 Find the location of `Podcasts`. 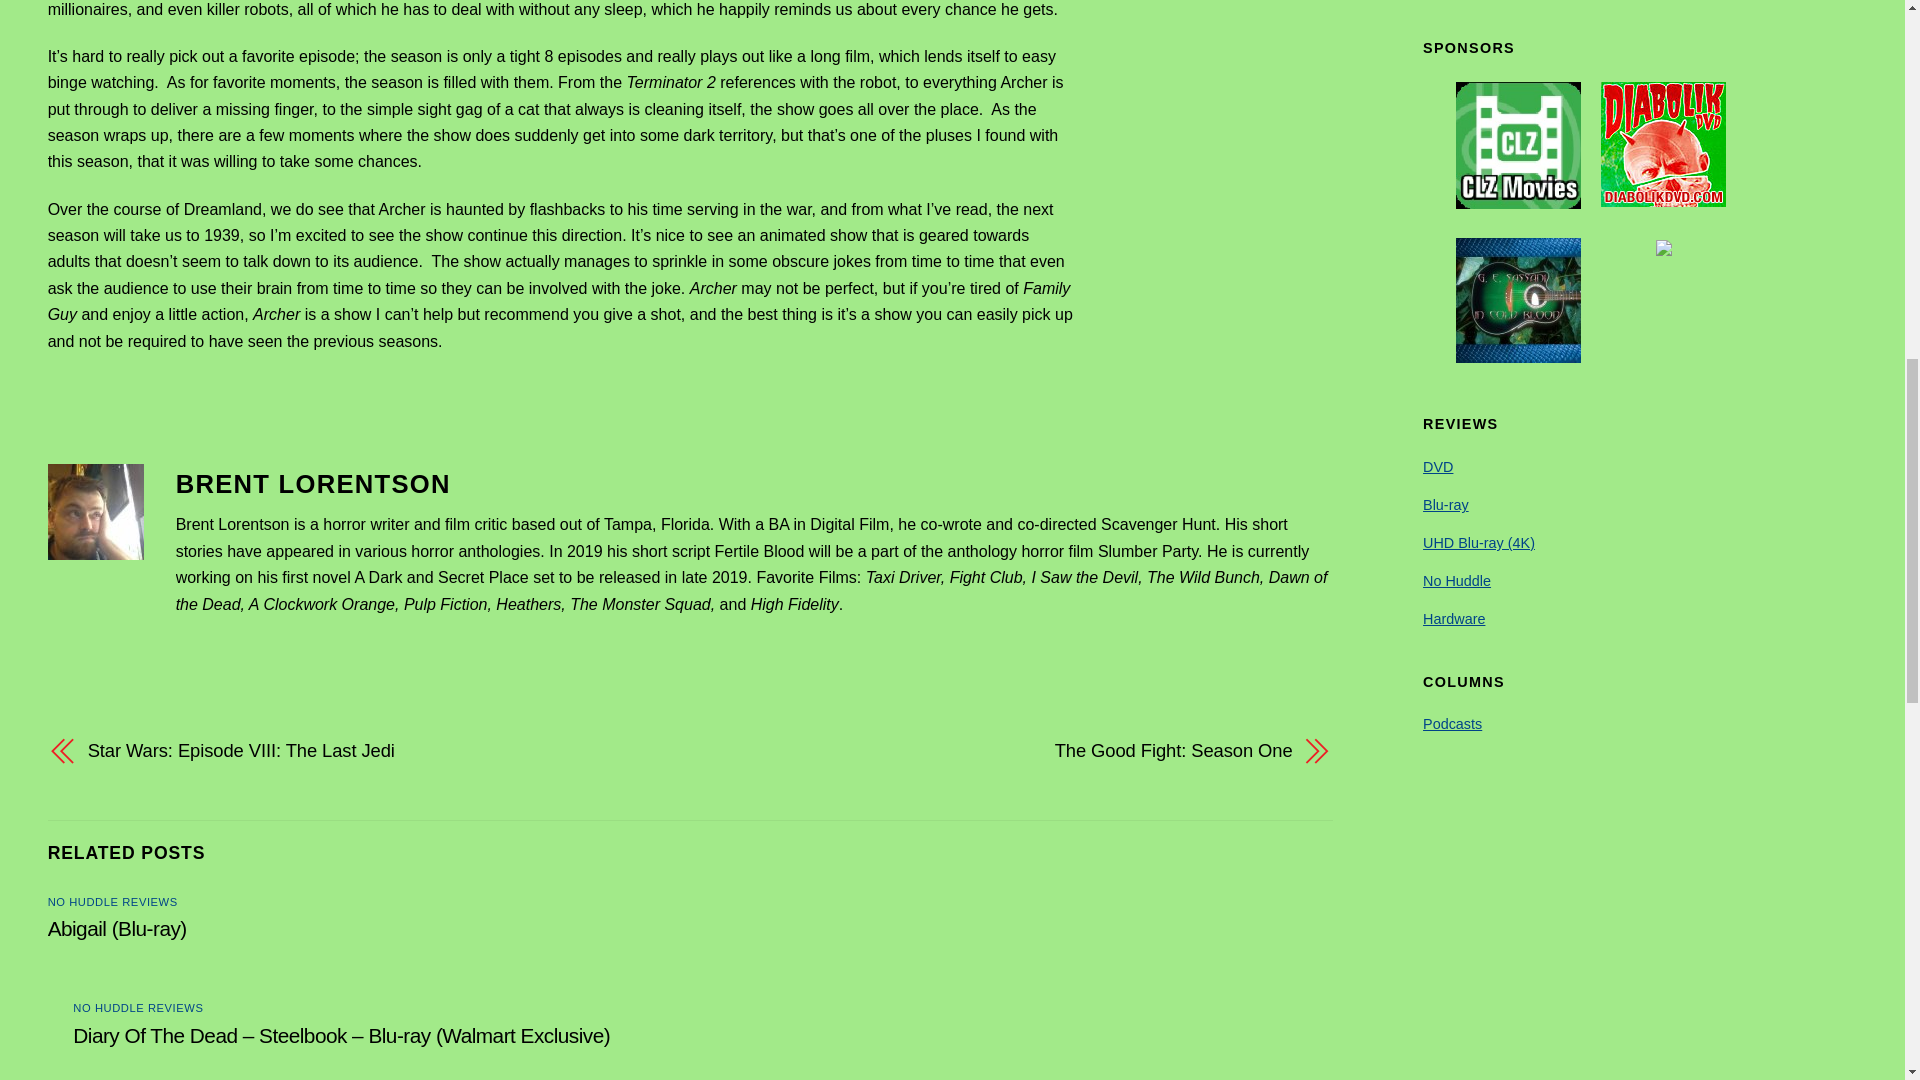

Podcasts is located at coordinates (1452, 724).